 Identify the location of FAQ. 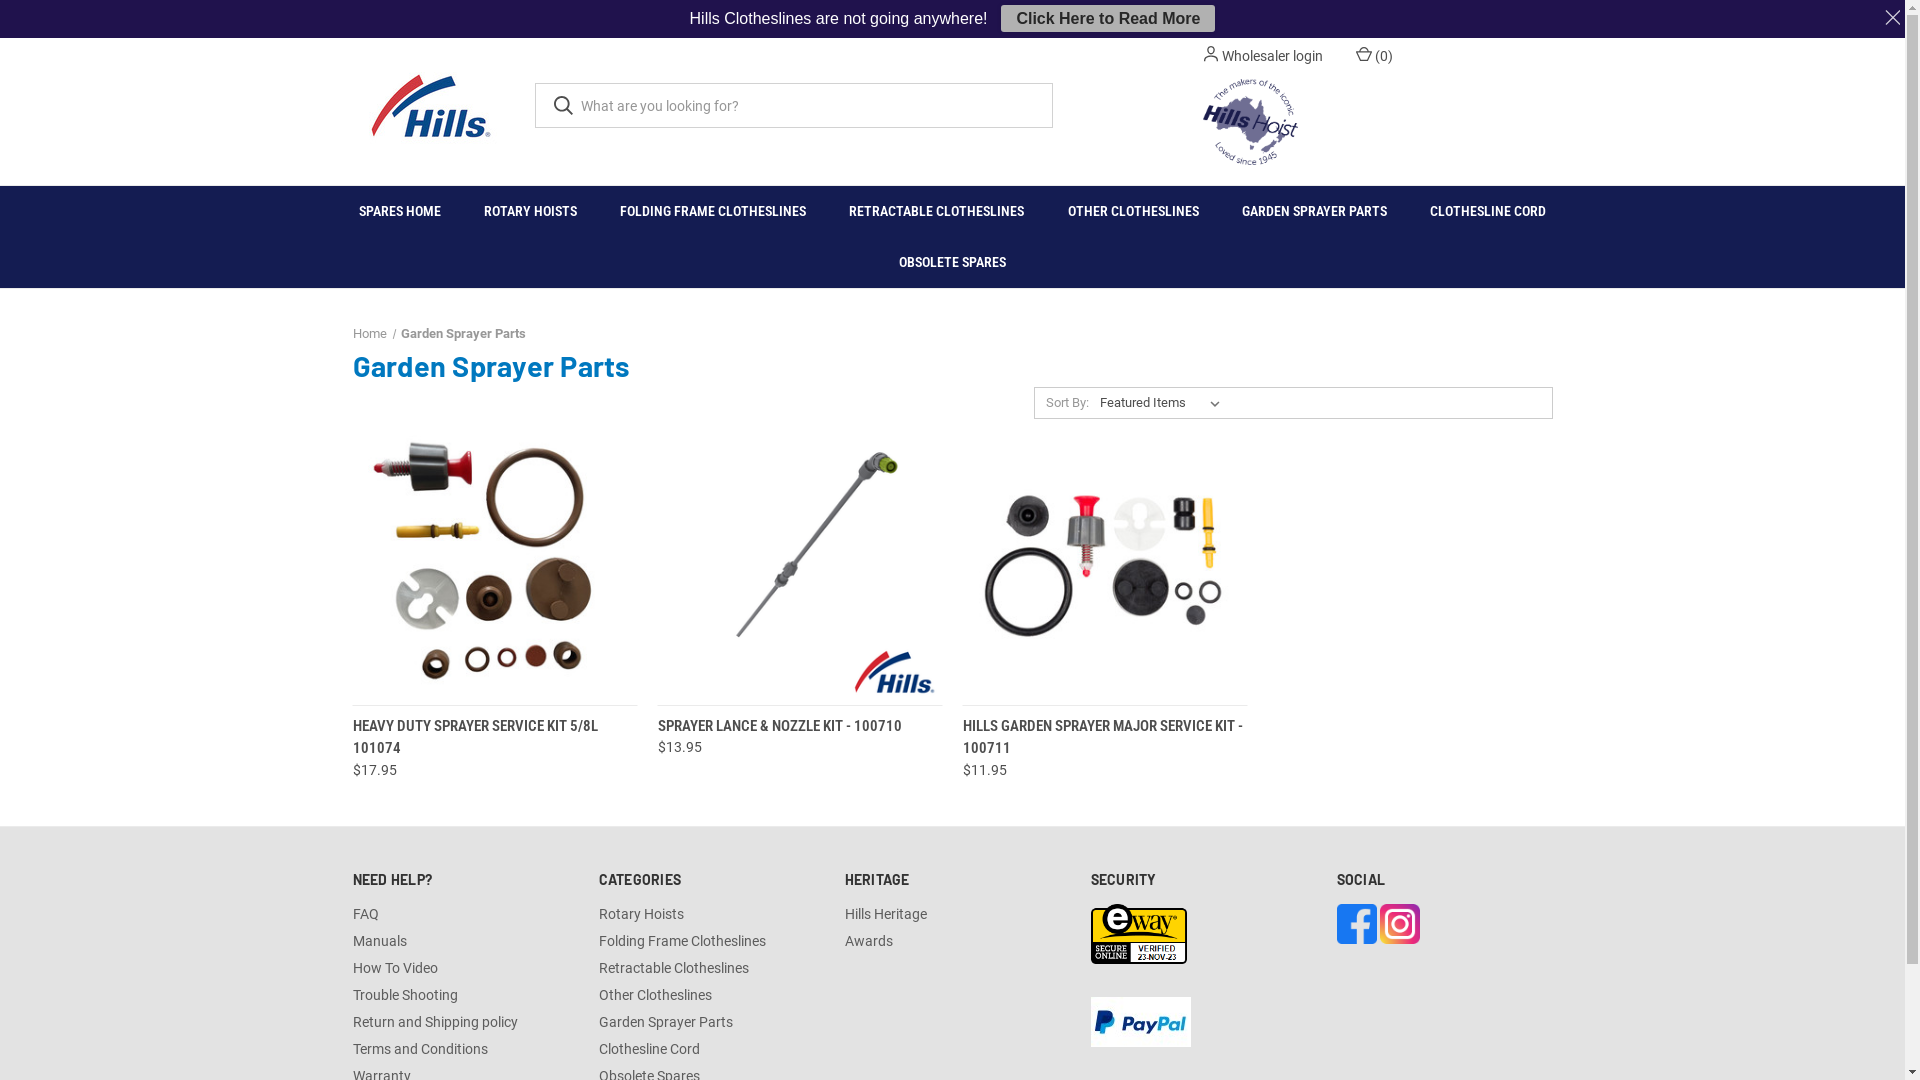
(365, 914).